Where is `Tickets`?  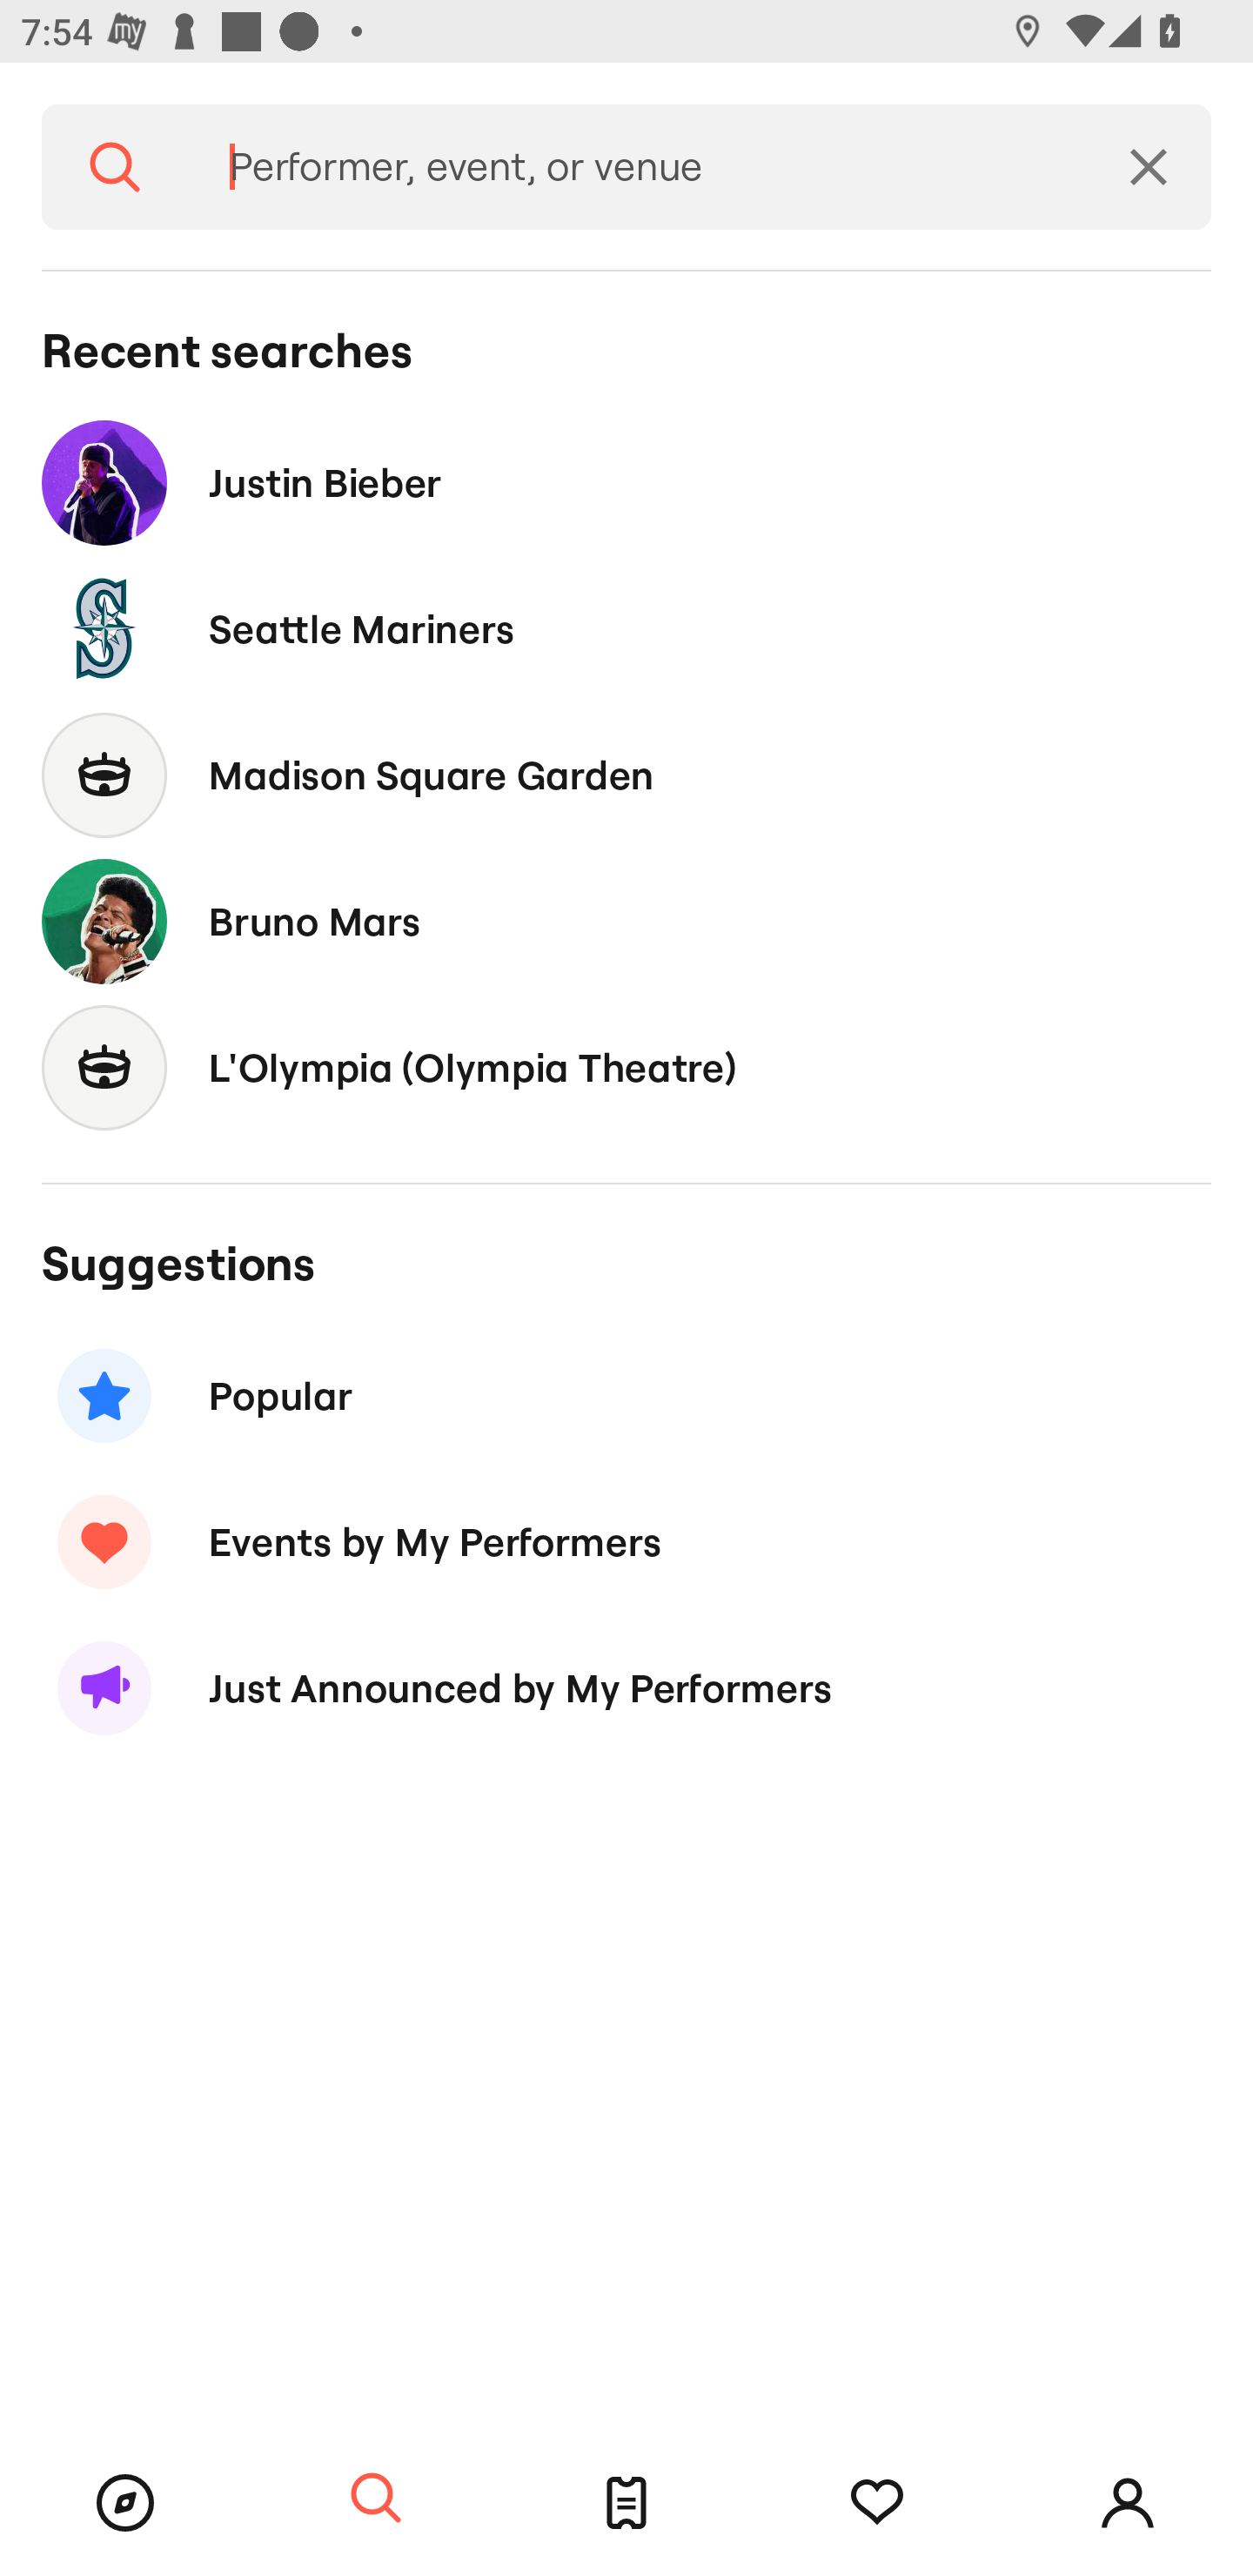 Tickets is located at coordinates (626, 2503).